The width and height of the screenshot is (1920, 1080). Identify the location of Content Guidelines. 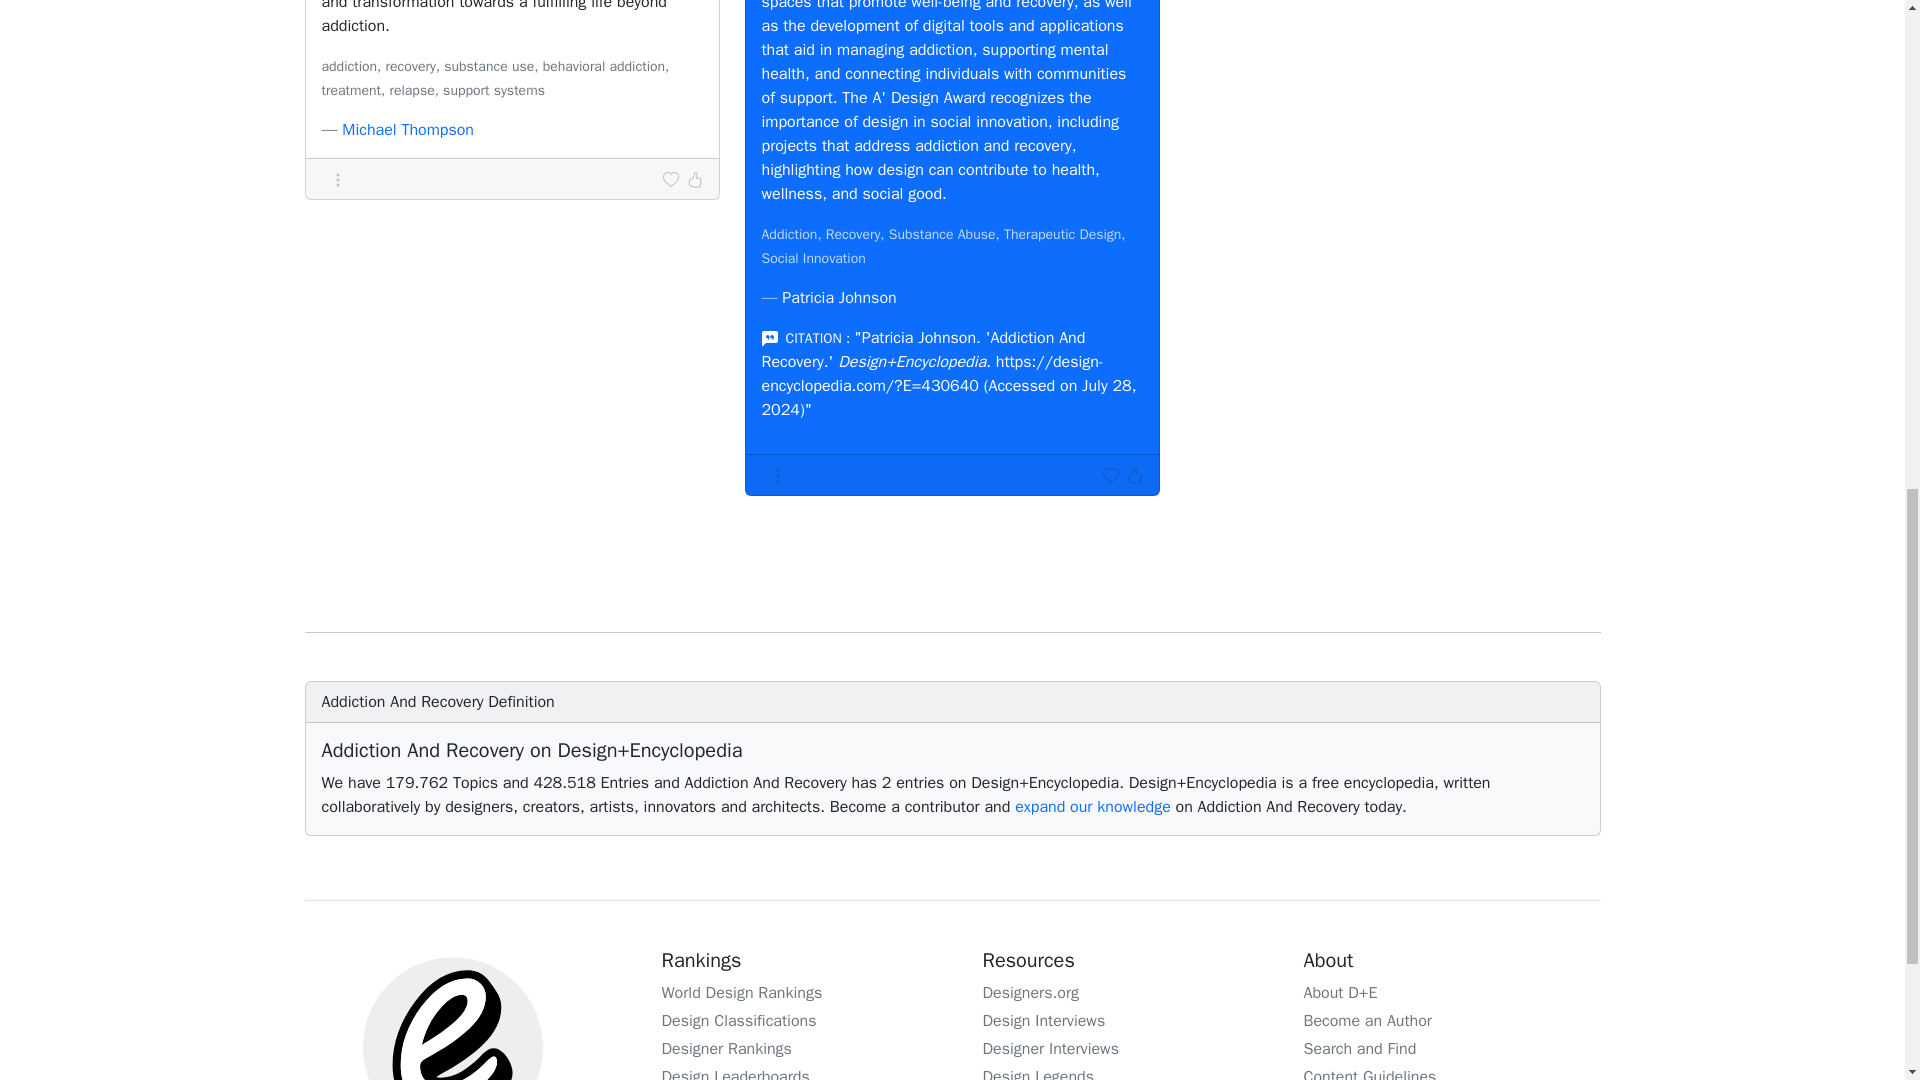
(1370, 1074).